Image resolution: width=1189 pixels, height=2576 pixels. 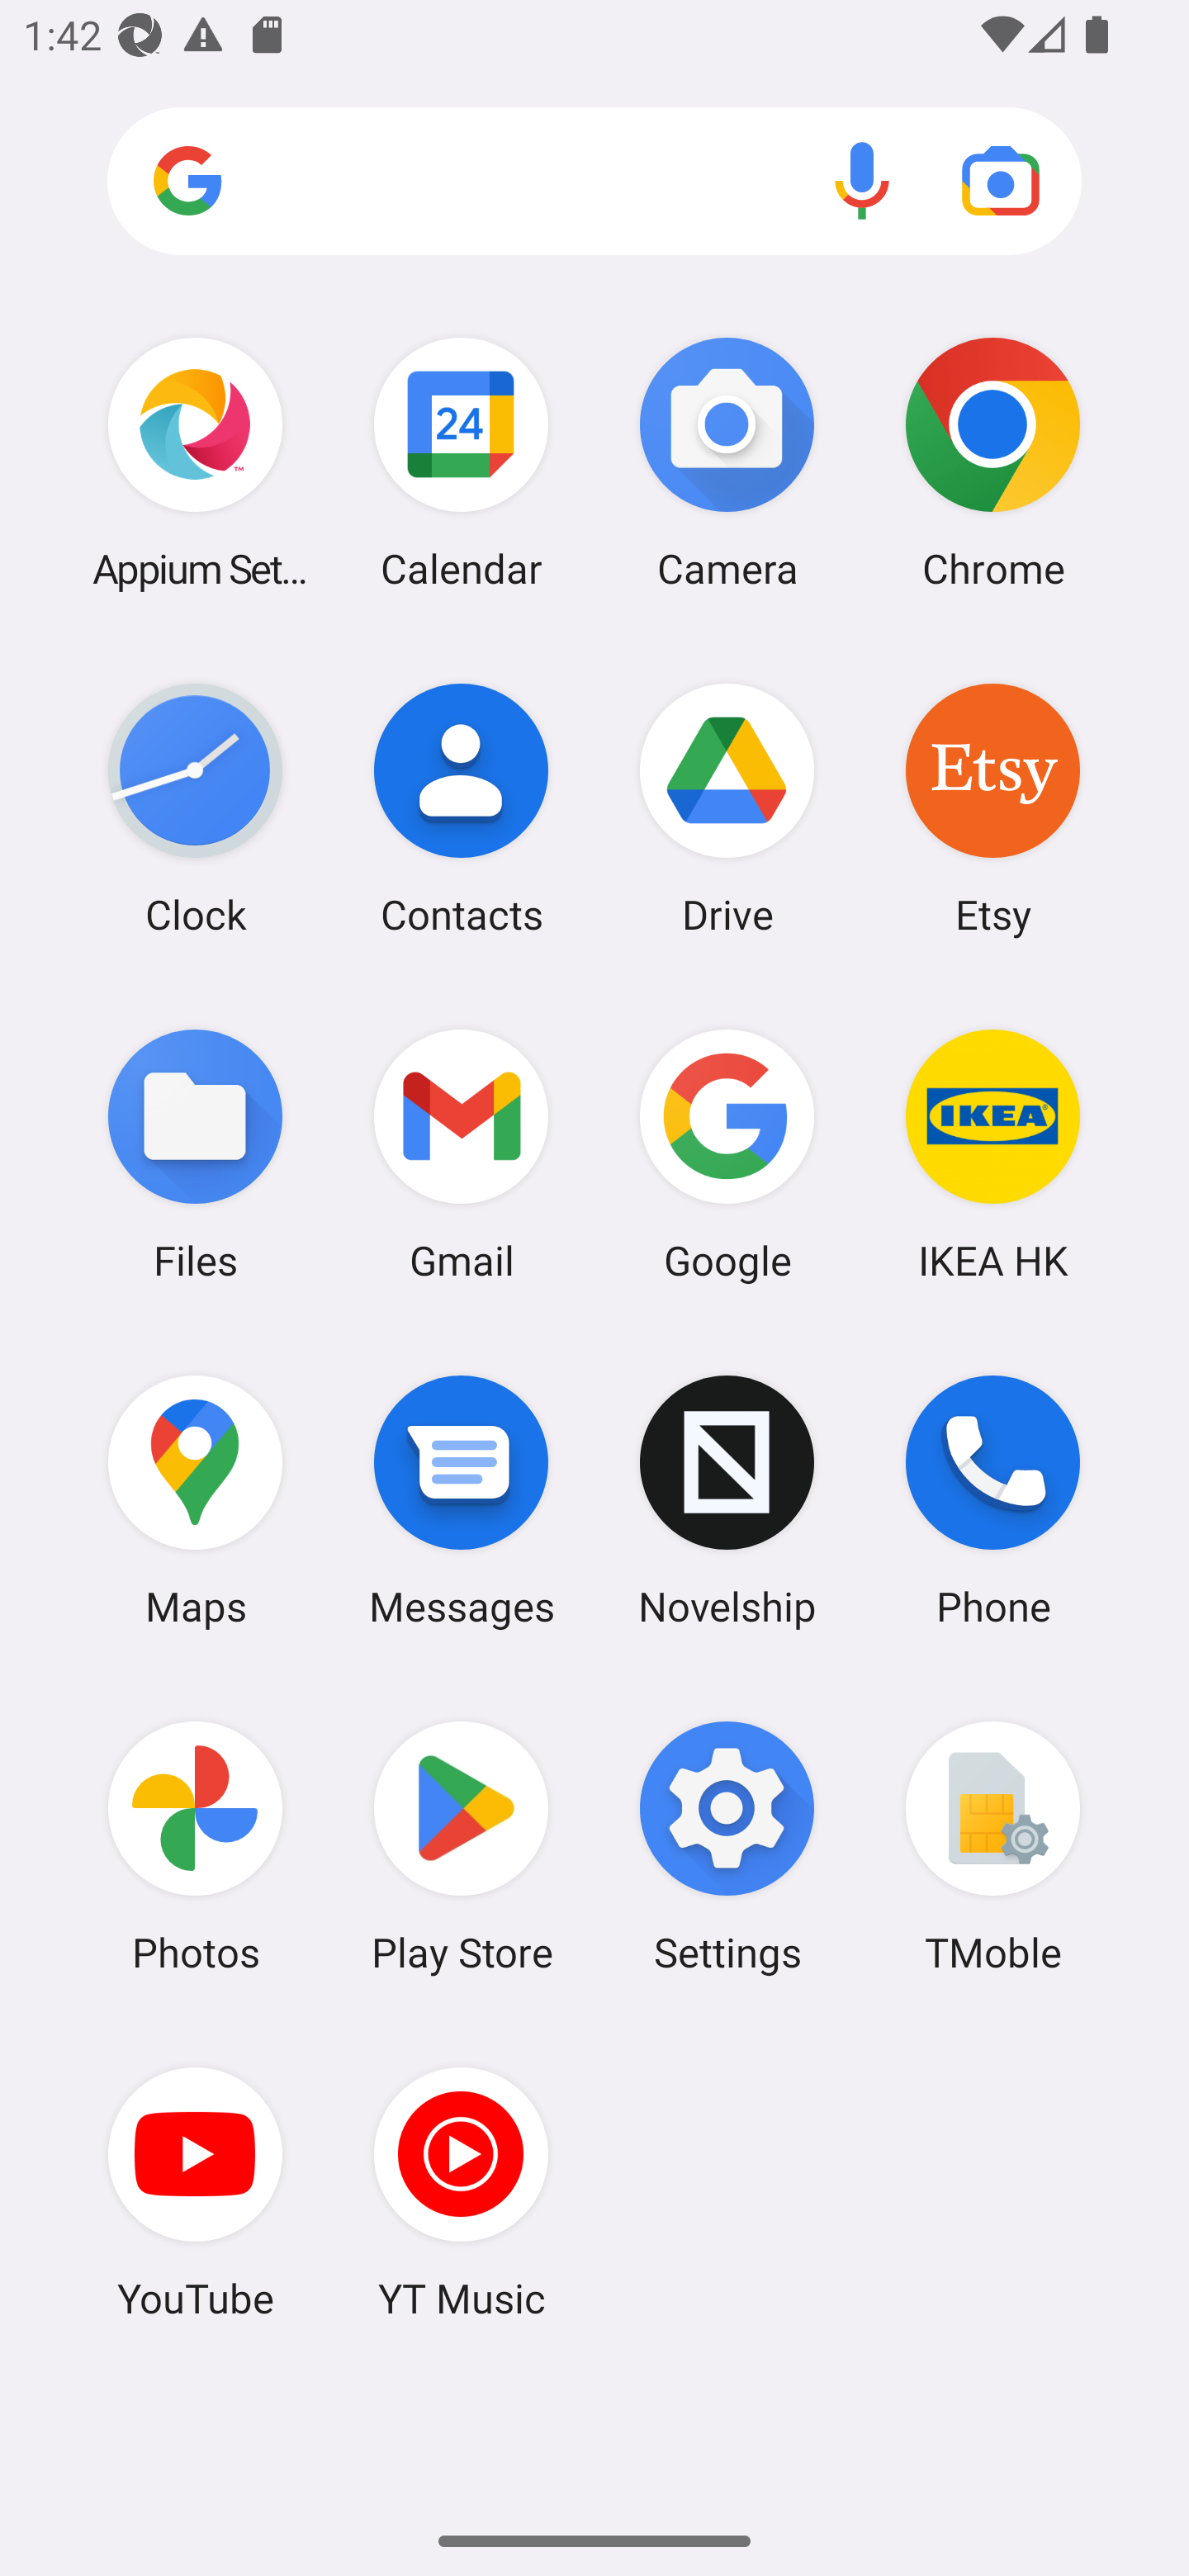 What do you see at coordinates (195, 1847) in the screenshot?
I see `Photos` at bounding box center [195, 1847].